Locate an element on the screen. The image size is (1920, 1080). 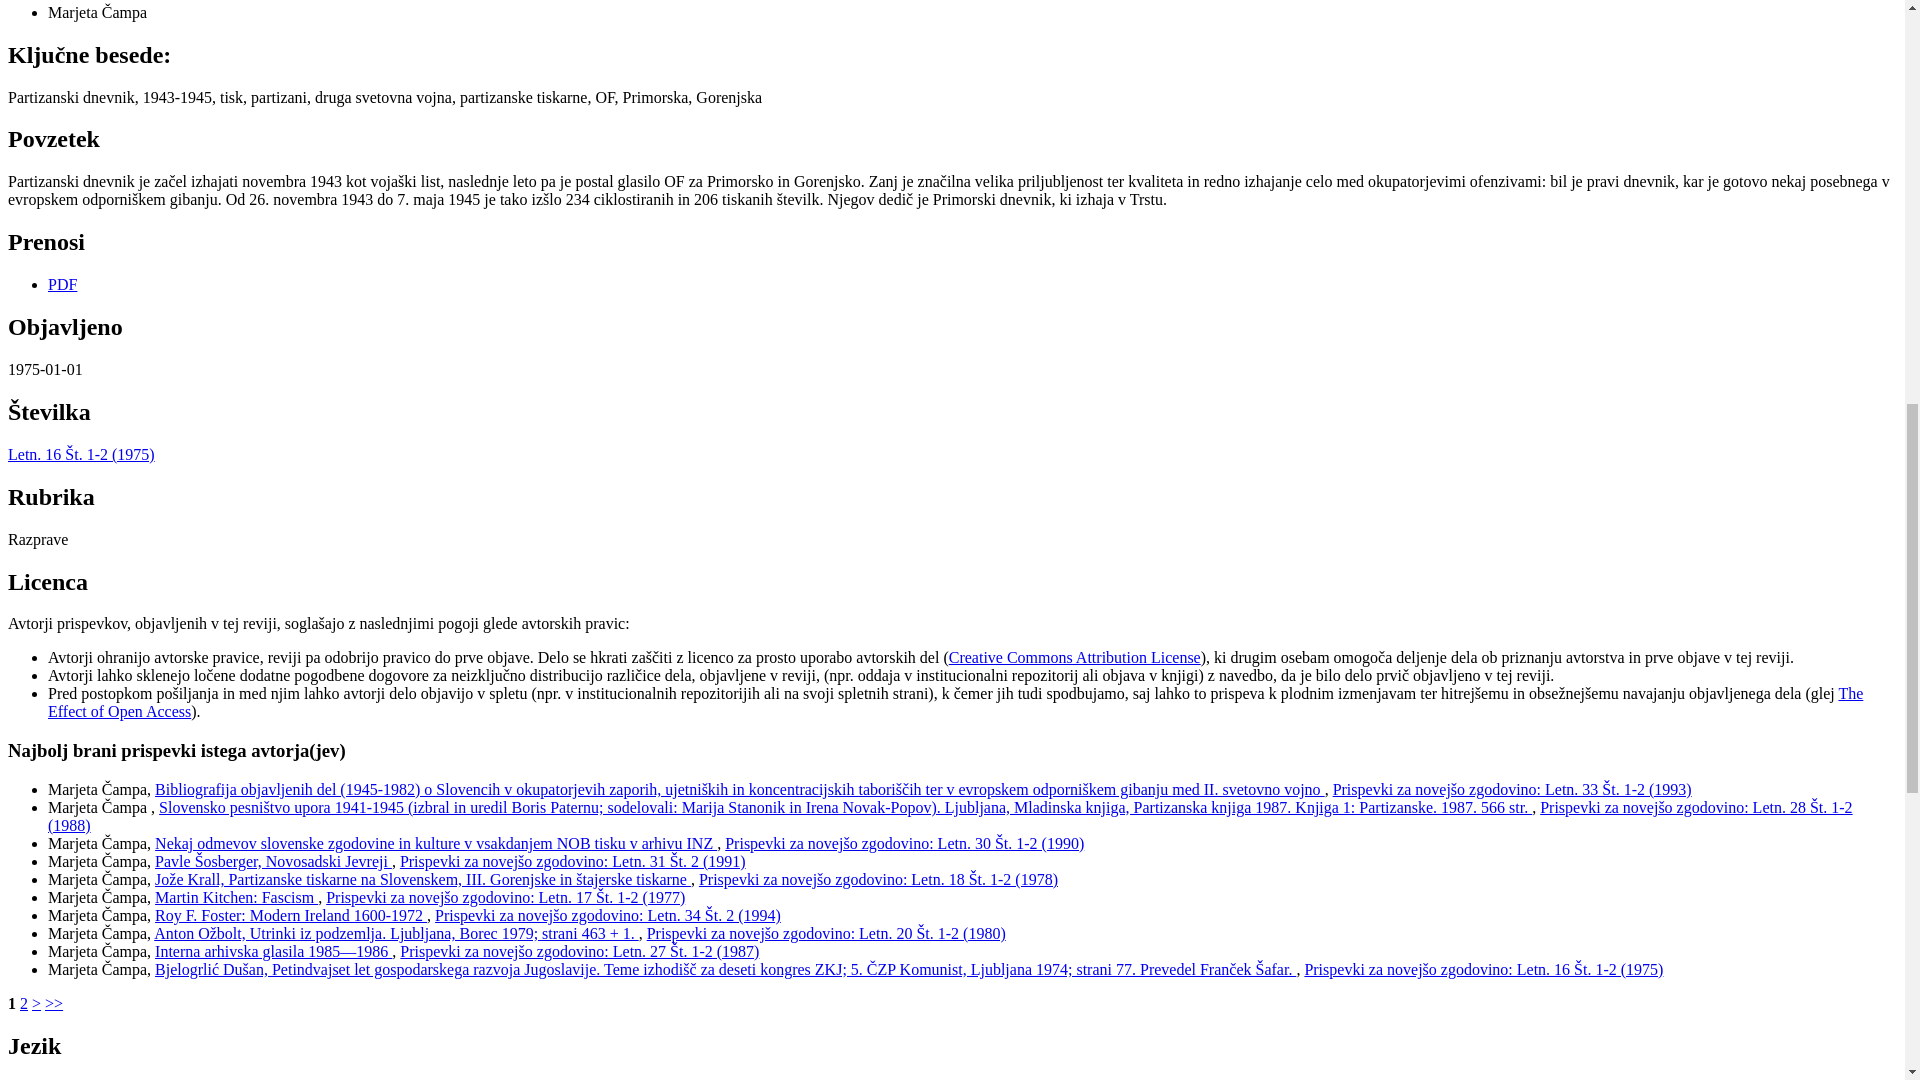
Roy F. Foster: Modern Ireland 1600-1972 is located at coordinates (290, 916).